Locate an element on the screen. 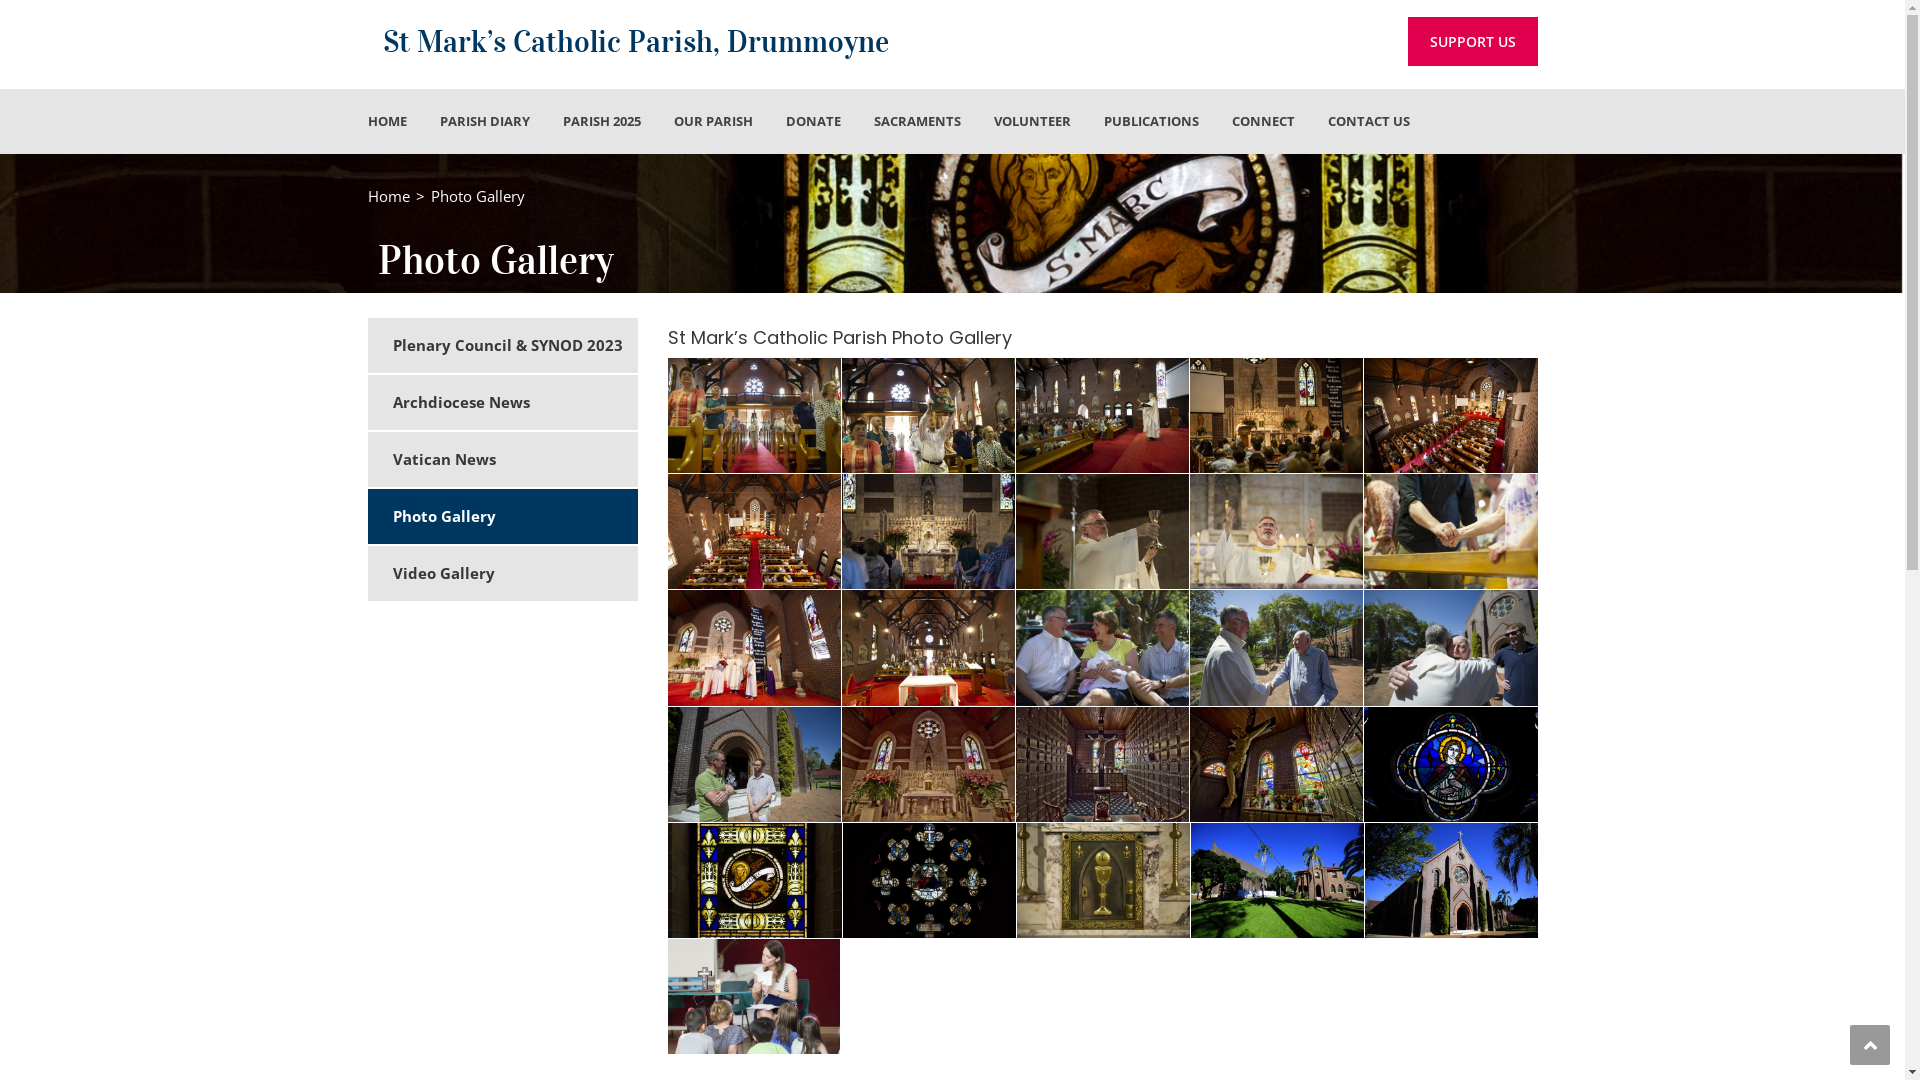 Image resolution: width=1920 pixels, height=1080 pixels. Video Gallery is located at coordinates (514, 574).